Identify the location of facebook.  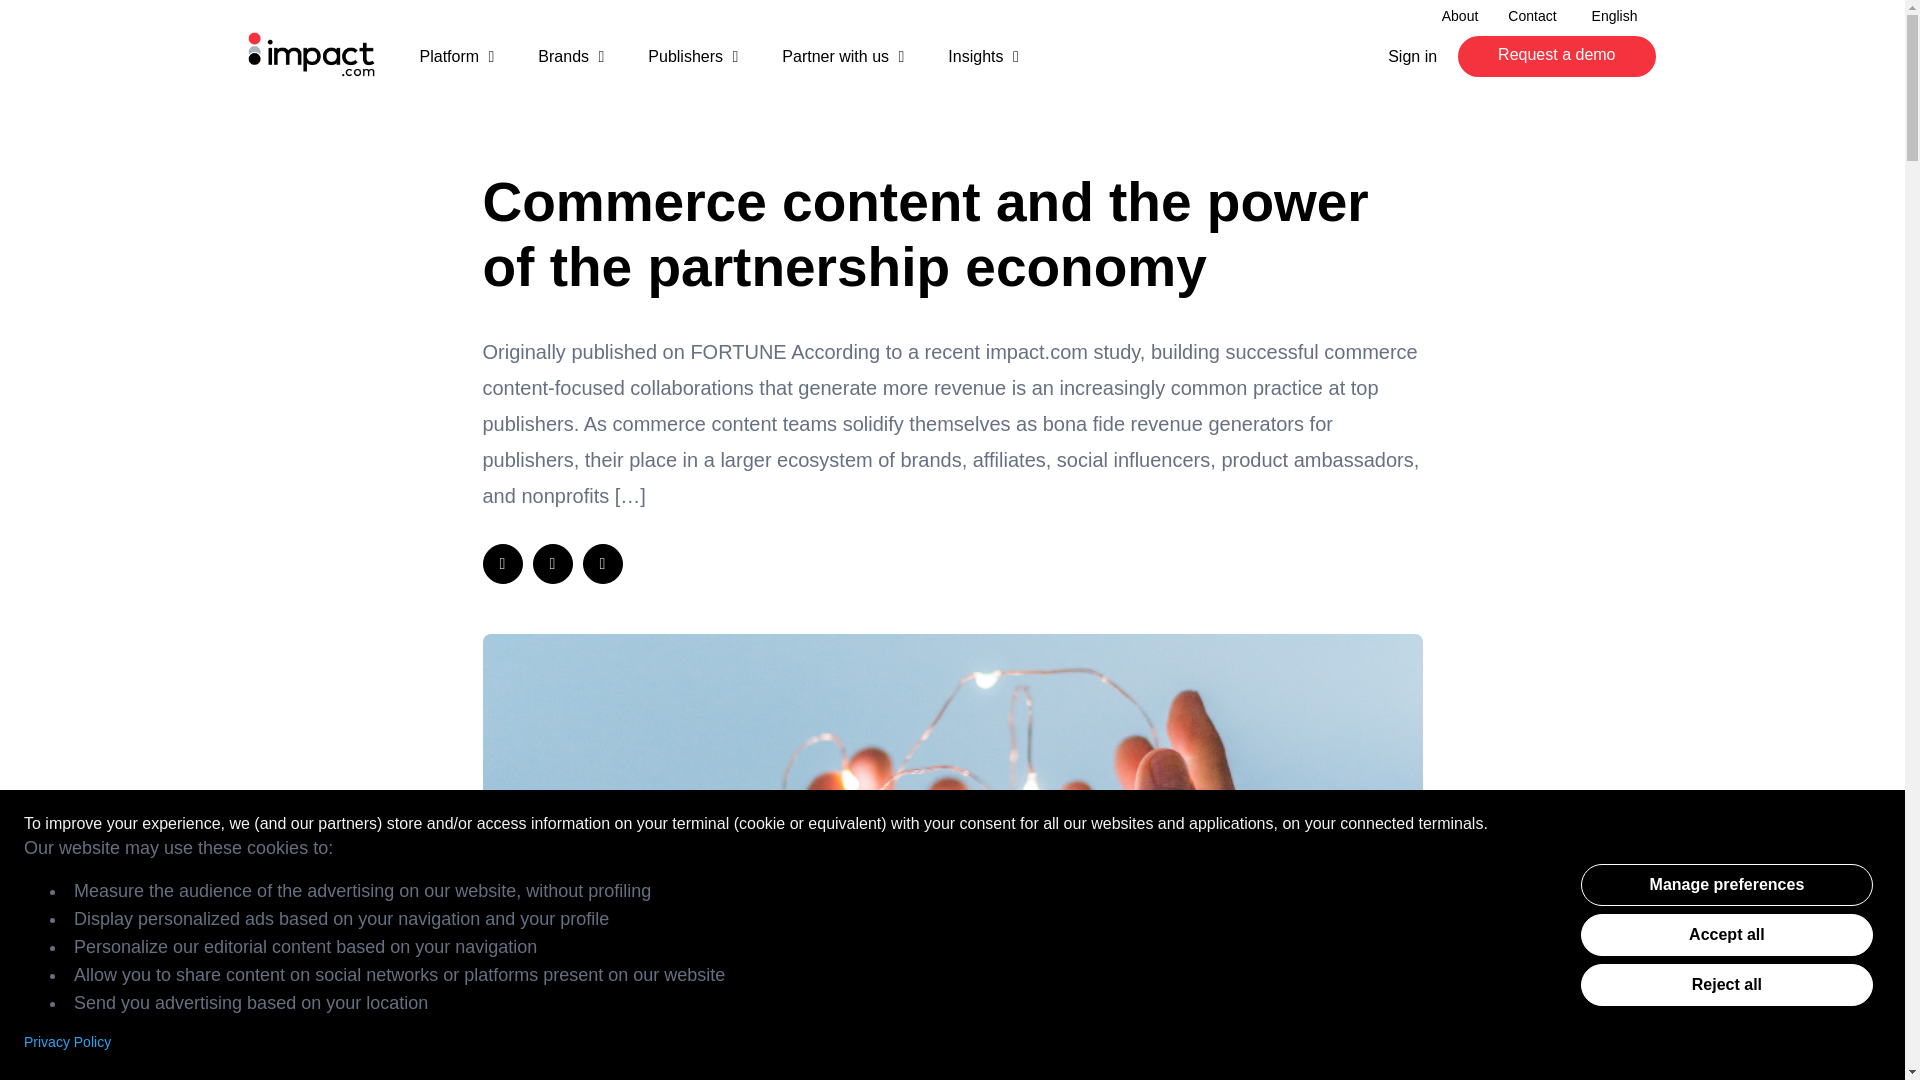
(602, 564).